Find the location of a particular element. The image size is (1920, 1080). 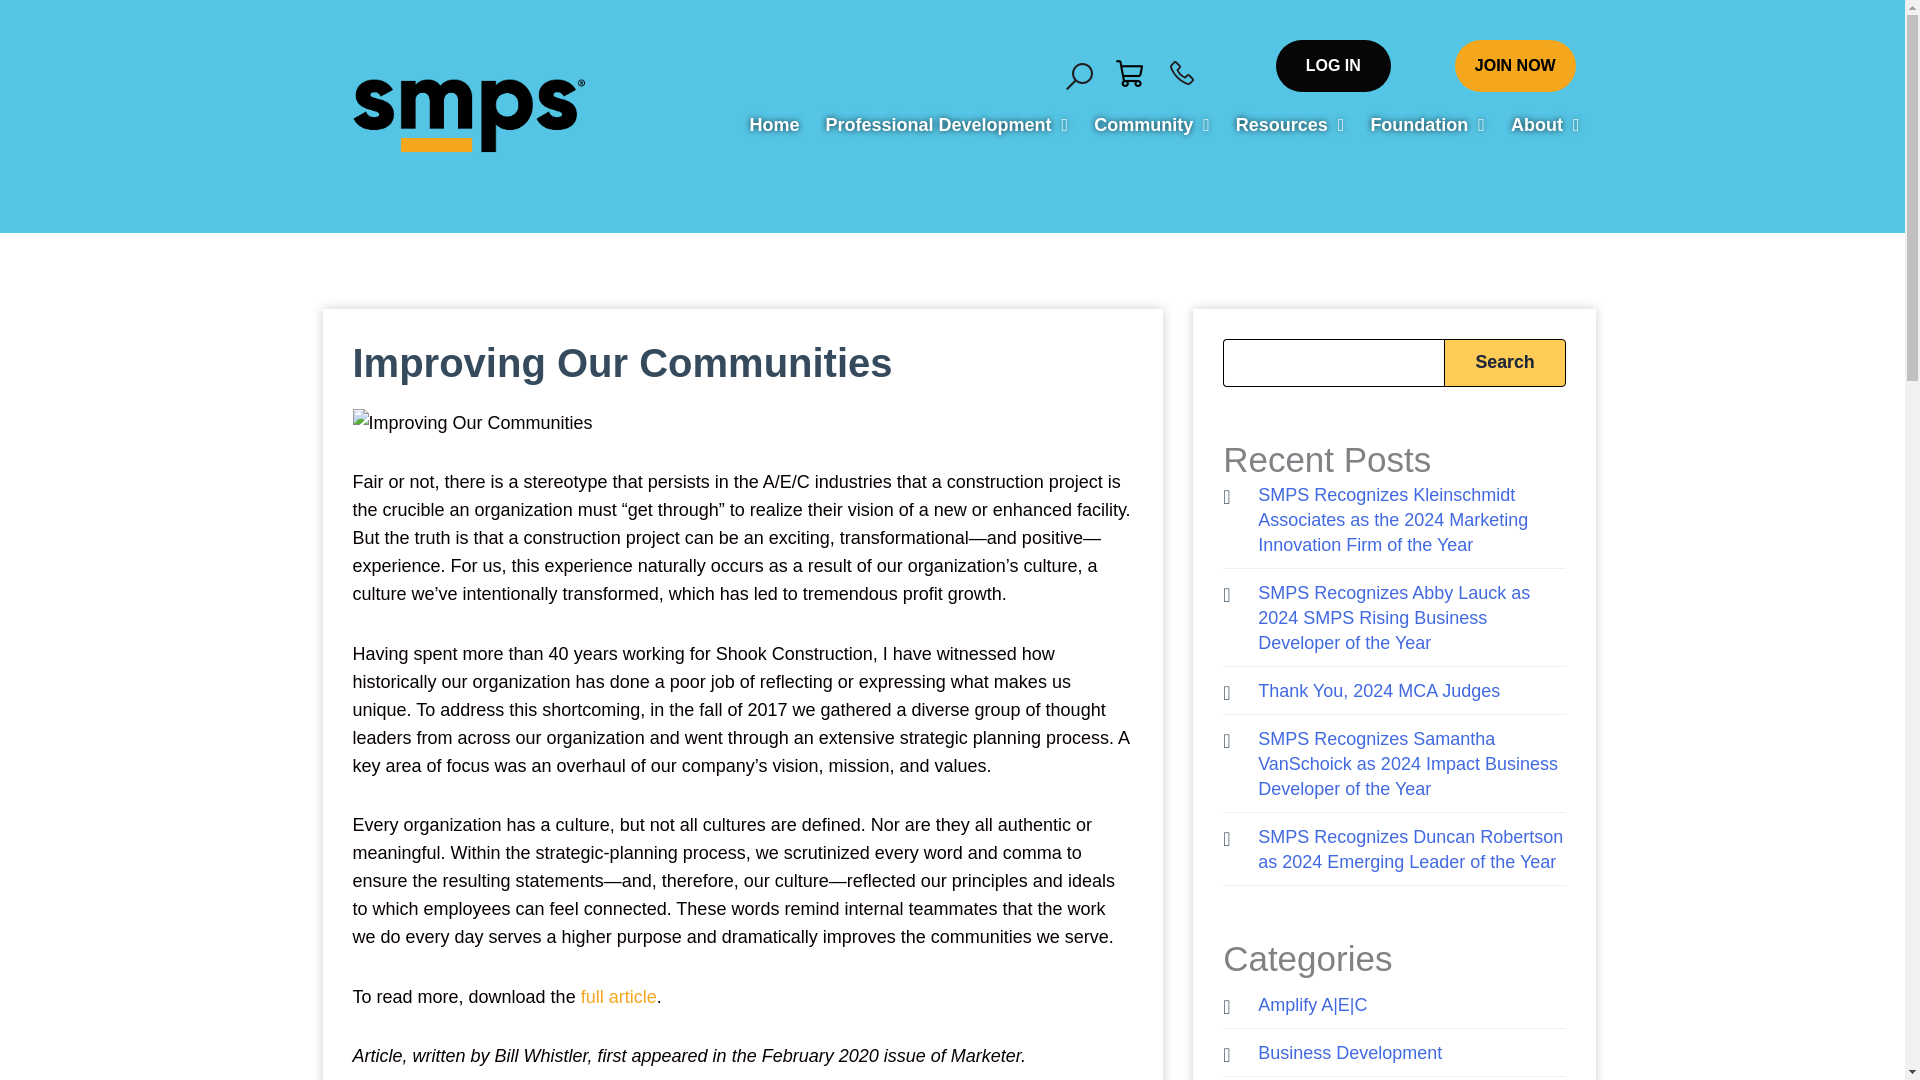

JOIN NOW is located at coordinates (1516, 65).